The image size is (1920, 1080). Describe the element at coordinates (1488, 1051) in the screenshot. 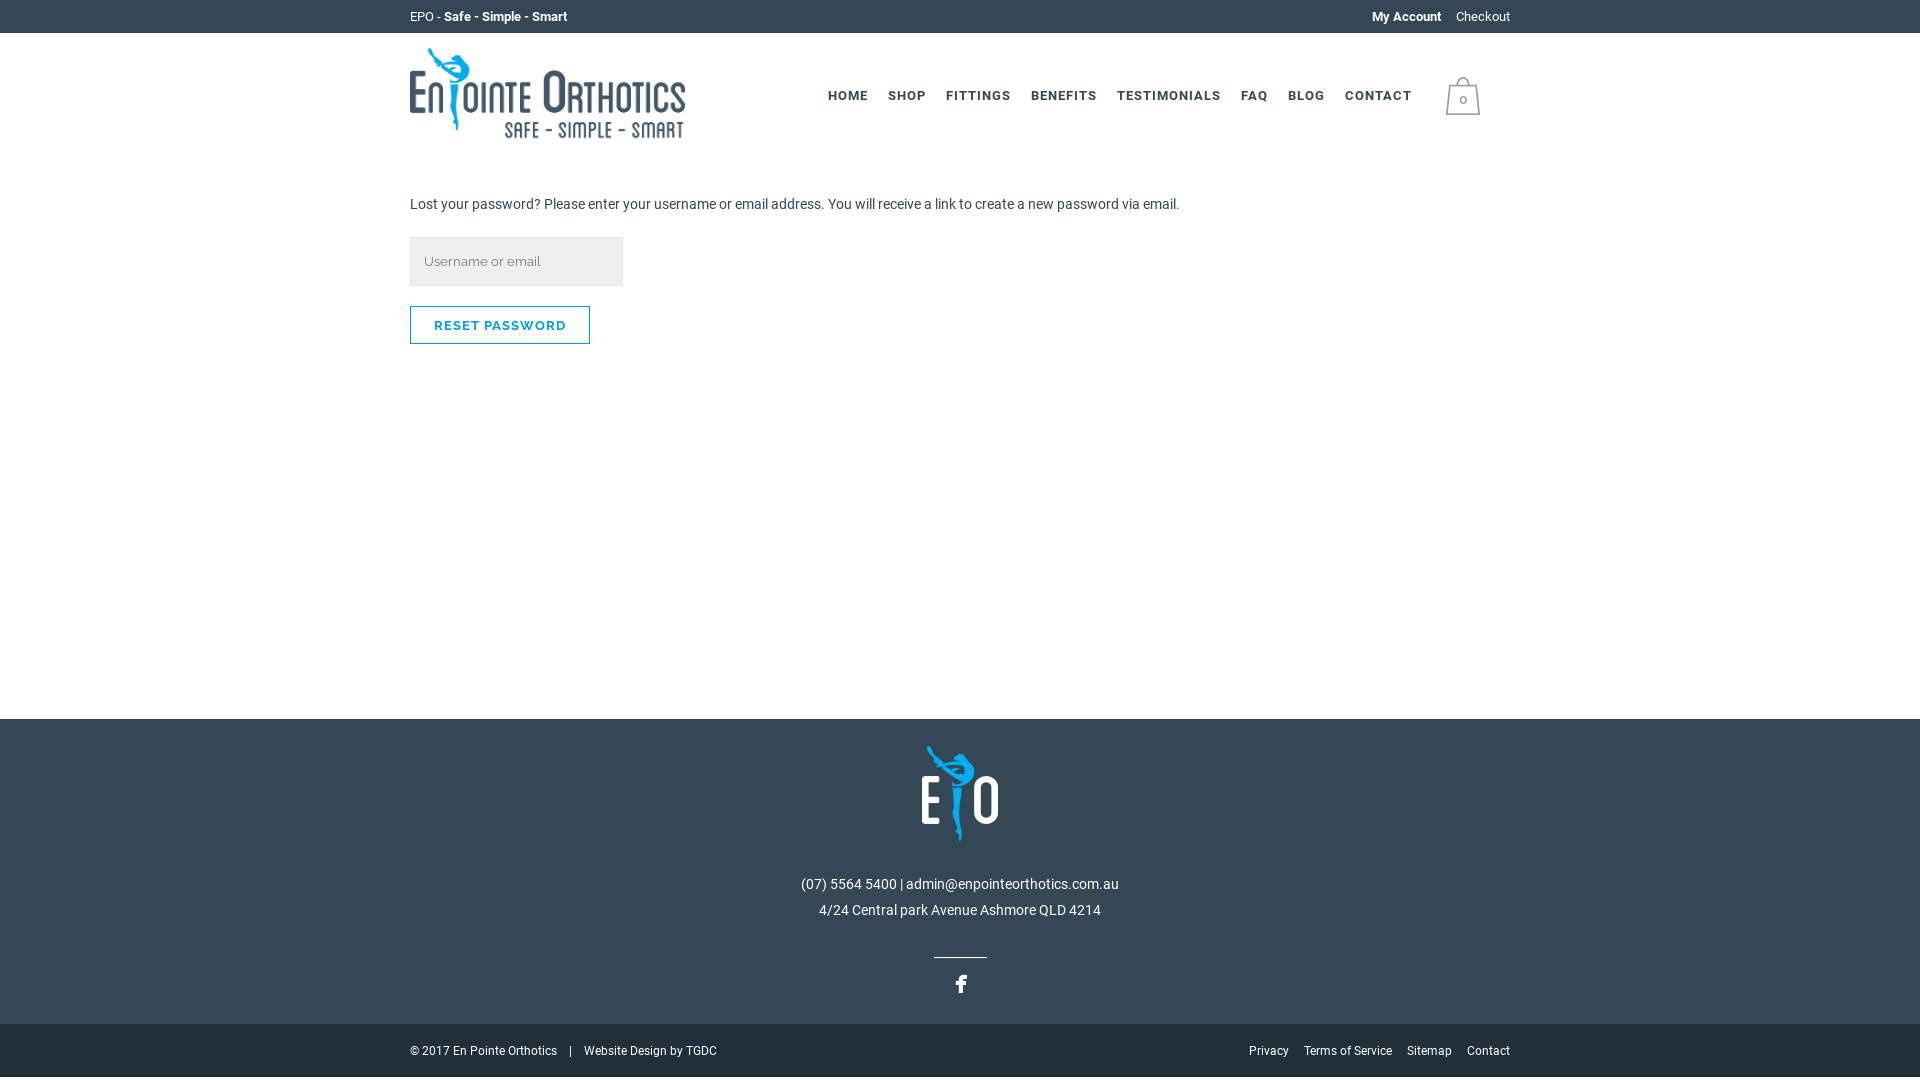

I see `Contact` at that location.